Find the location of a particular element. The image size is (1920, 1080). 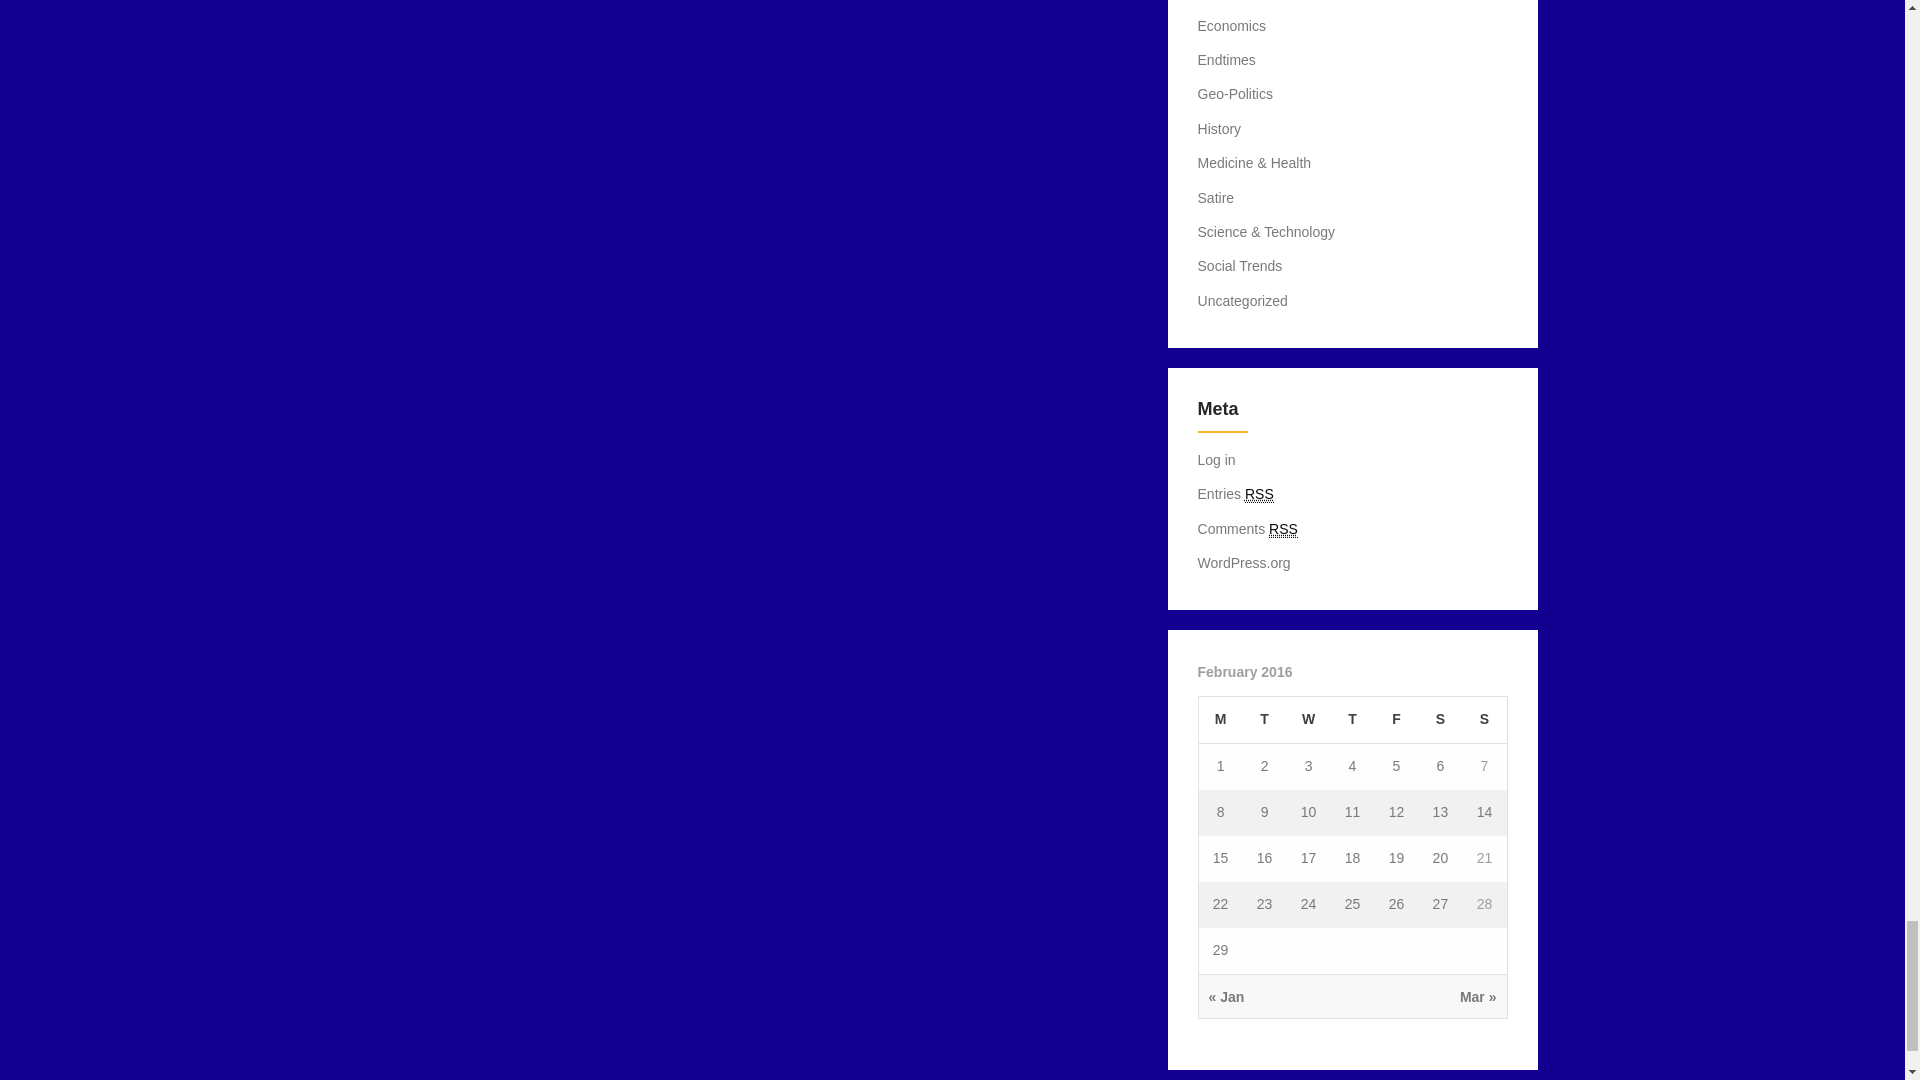

Thursday is located at coordinates (1352, 720).